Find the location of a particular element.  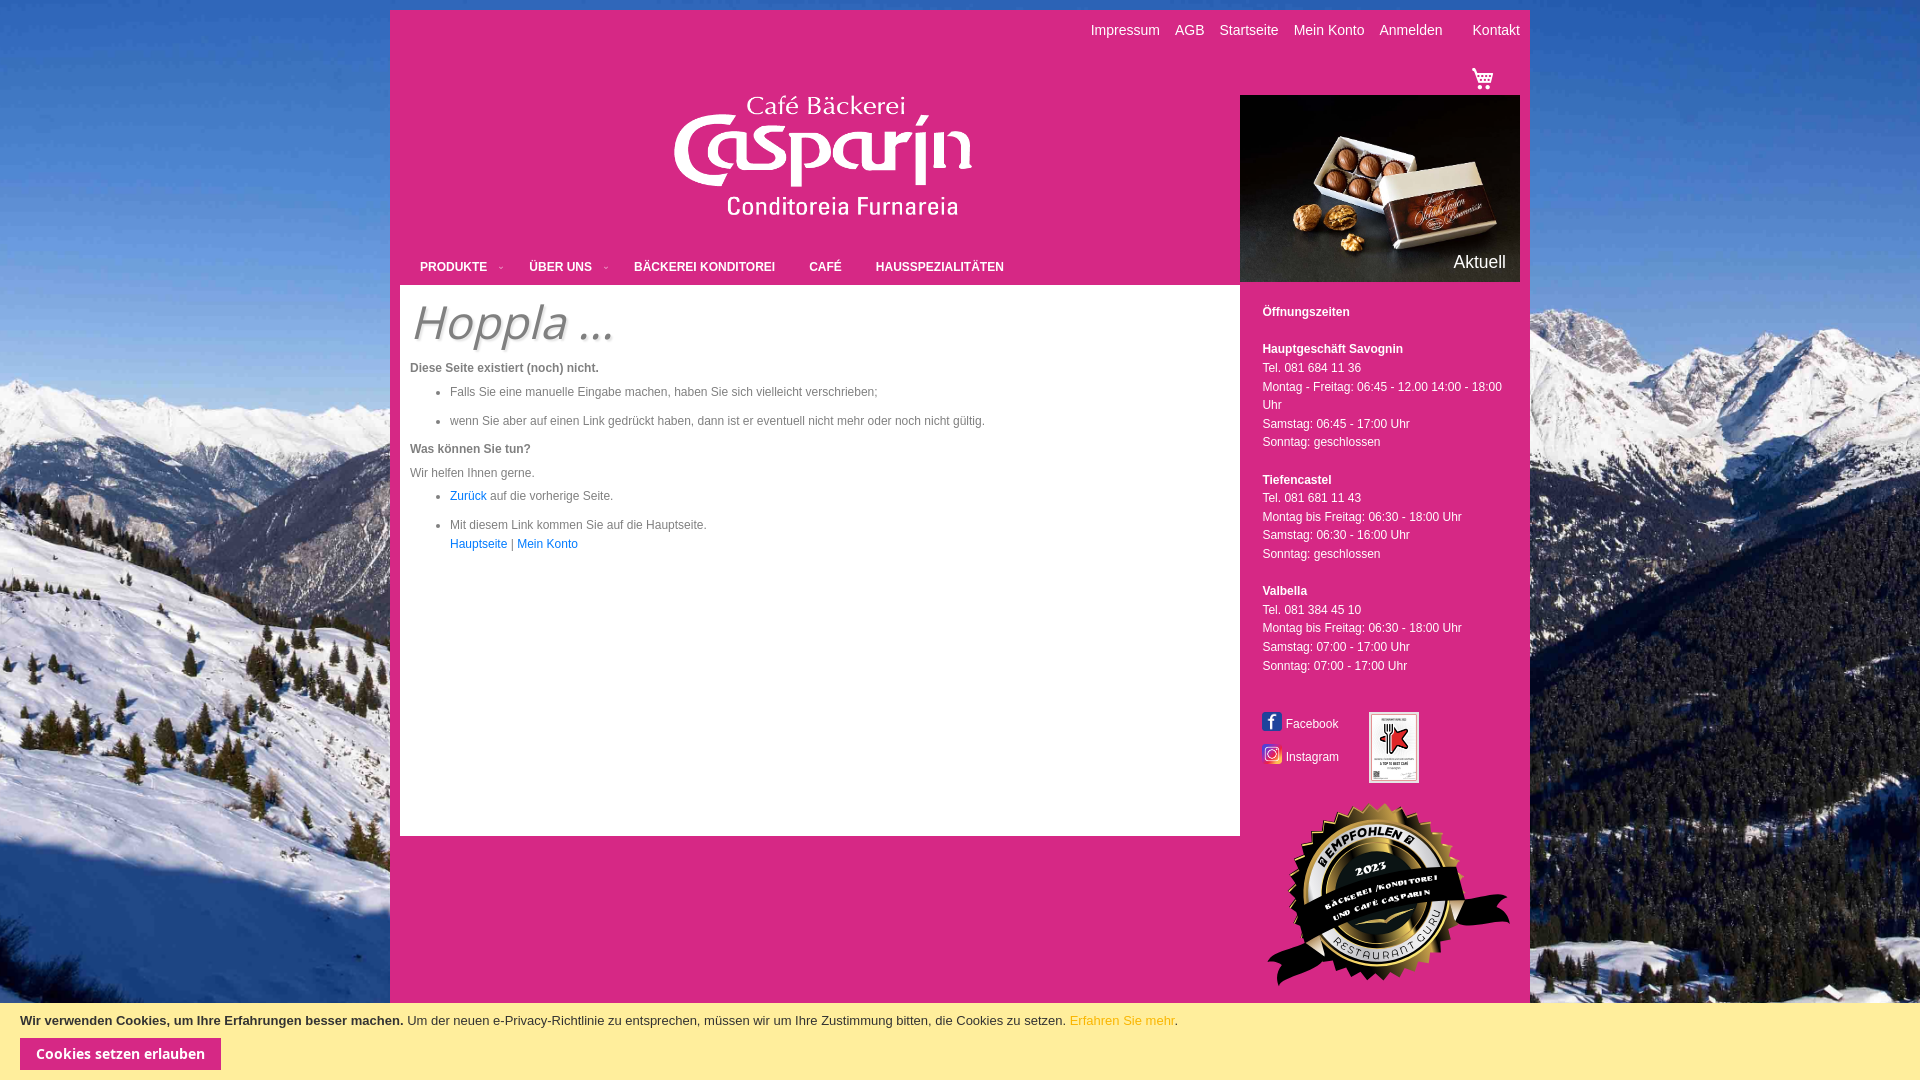

PRODUKTE is located at coordinates (457, 268).